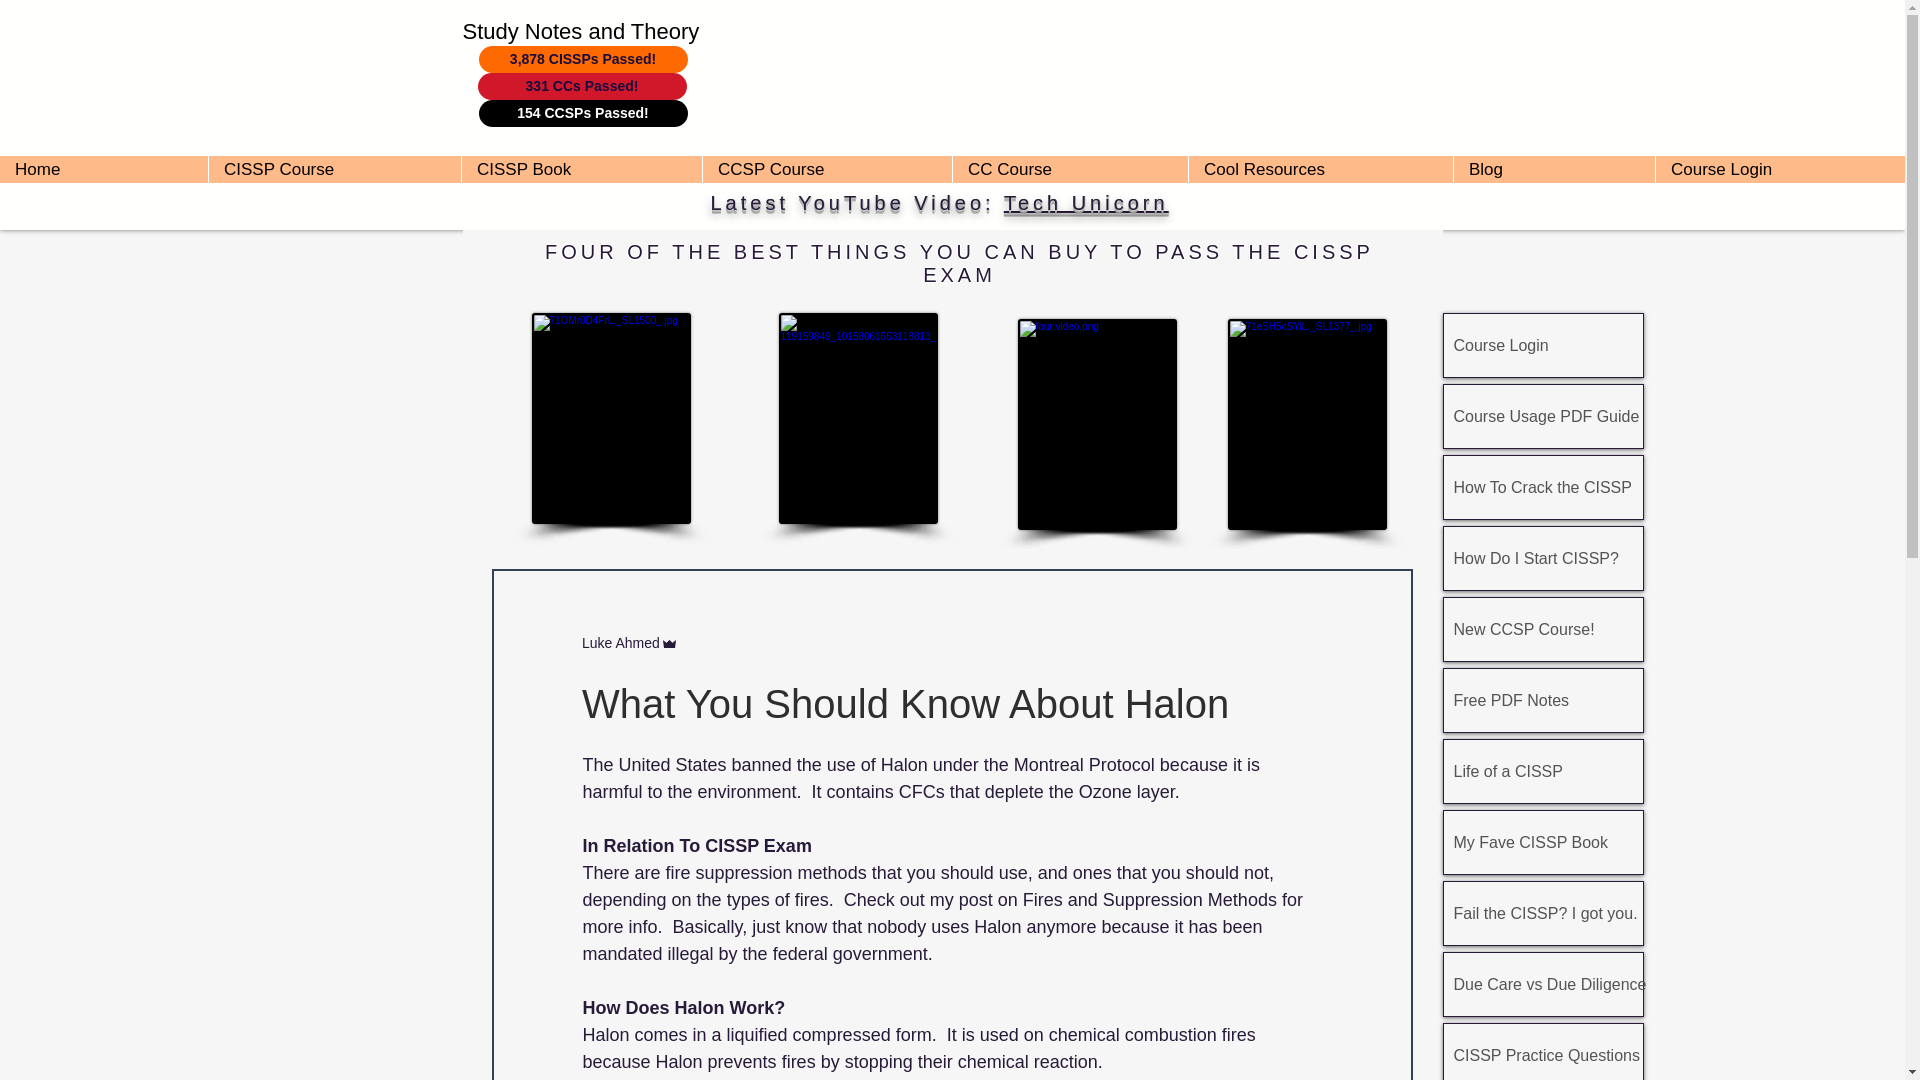  Describe the element at coordinates (581, 168) in the screenshot. I see `CISSP Book` at that location.